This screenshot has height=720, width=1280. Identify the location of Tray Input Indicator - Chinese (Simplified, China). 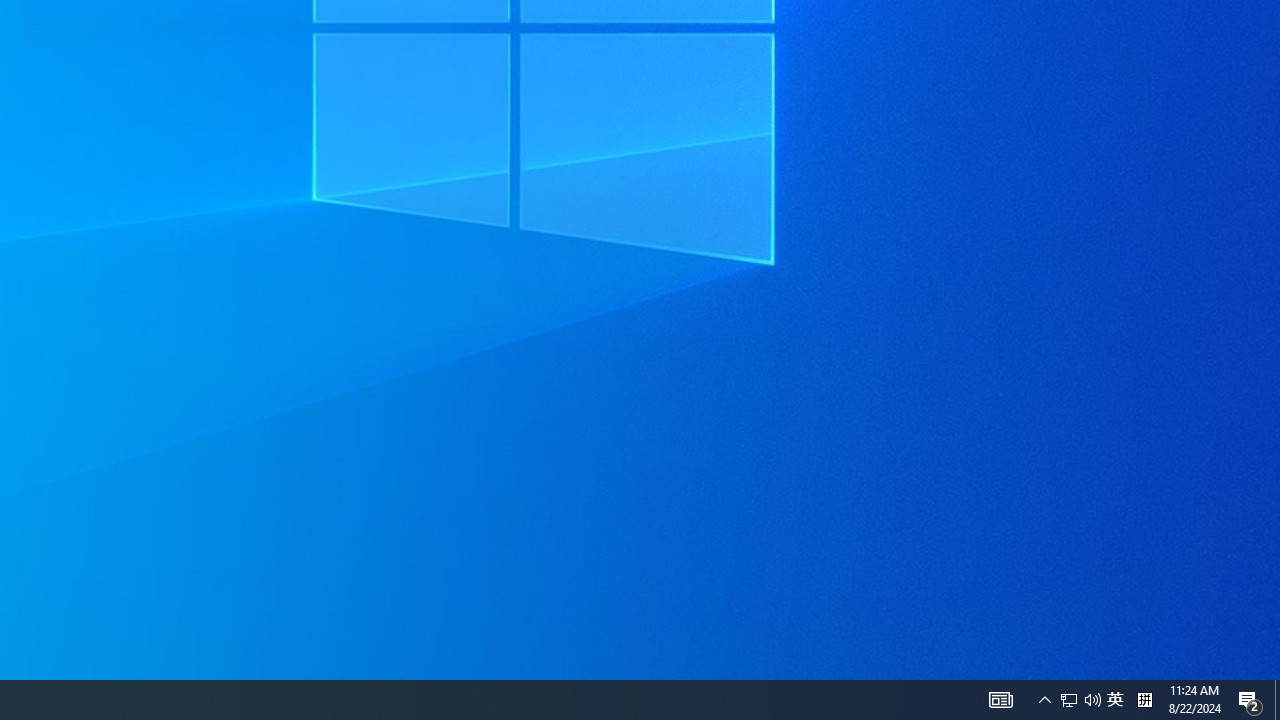
(1000, 700).